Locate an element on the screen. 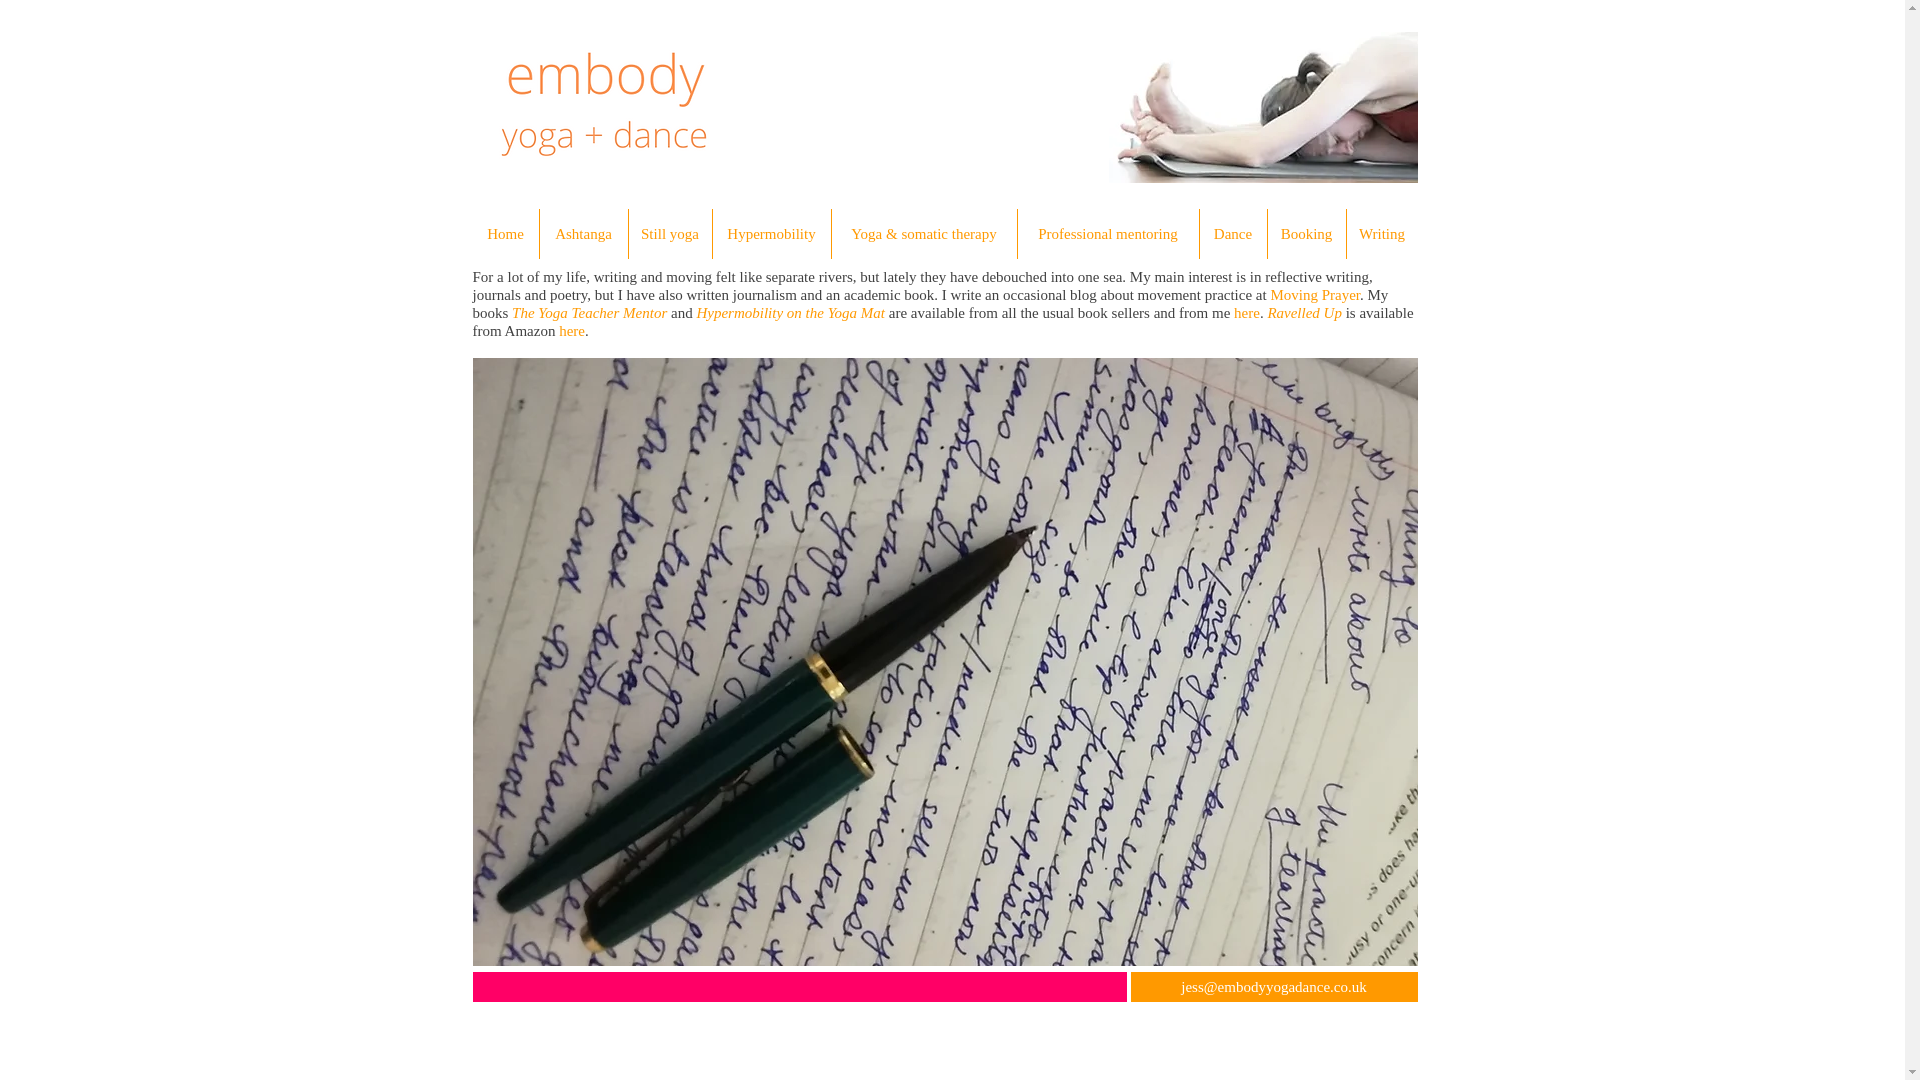 Image resolution: width=1920 pixels, height=1080 pixels. Ravelled Up is located at coordinates (1304, 312).